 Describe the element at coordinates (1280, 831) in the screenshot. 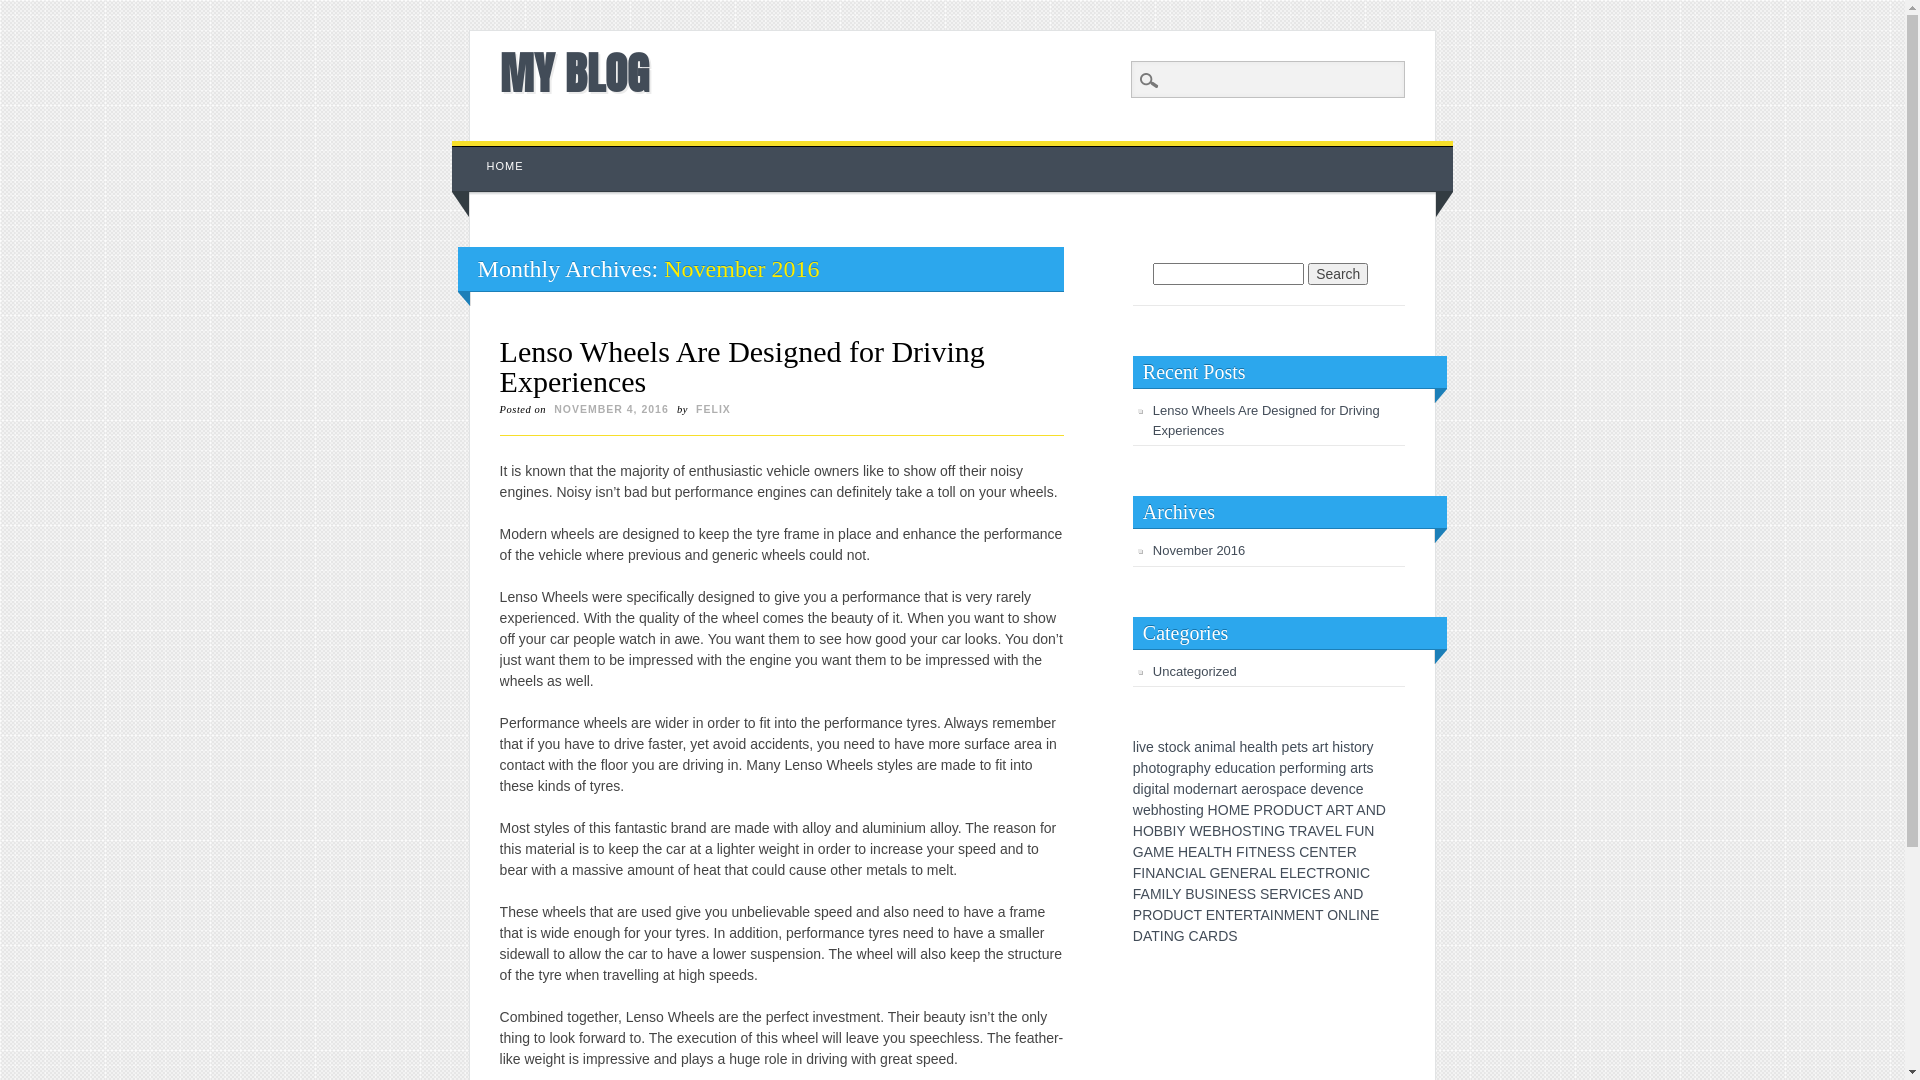

I see `G` at that location.